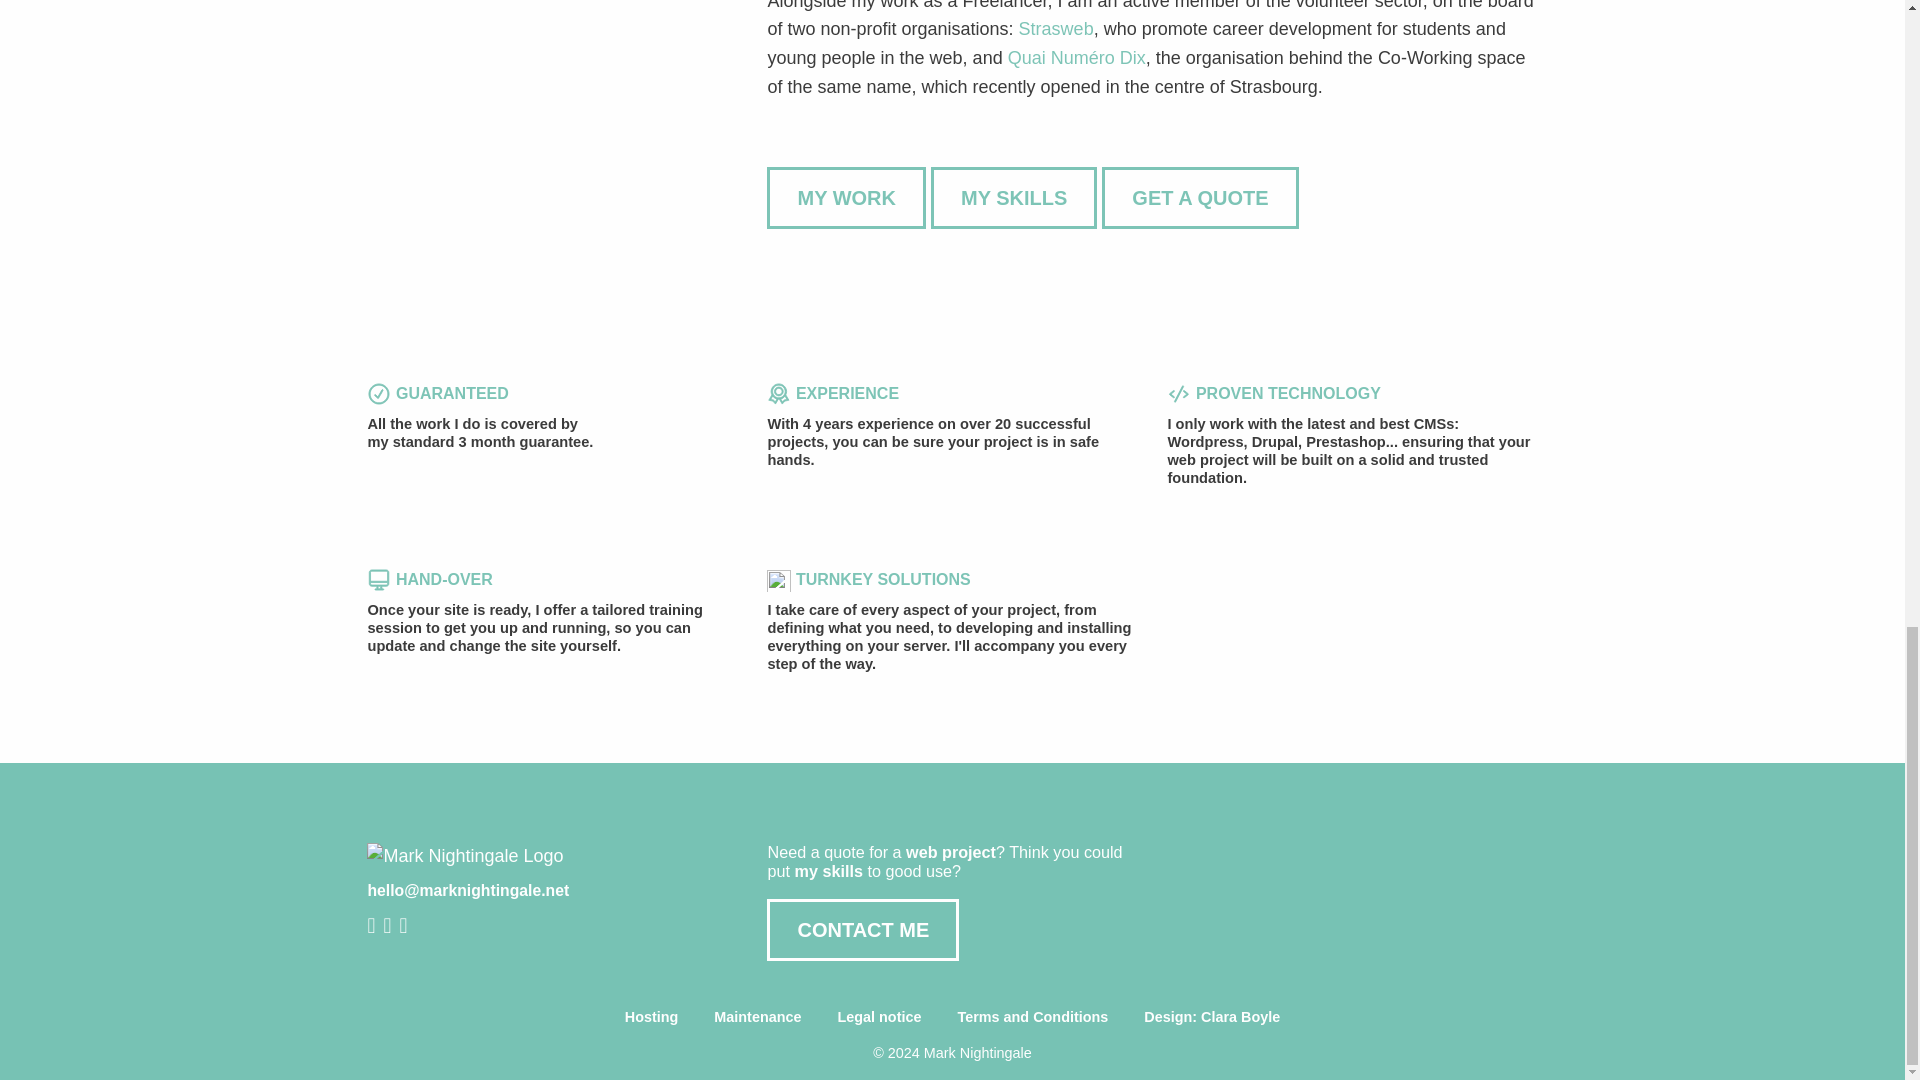 This screenshot has height=1080, width=1920. Describe the element at coordinates (1014, 198) in the screenshot. I see `MY SKILLS` at that location.